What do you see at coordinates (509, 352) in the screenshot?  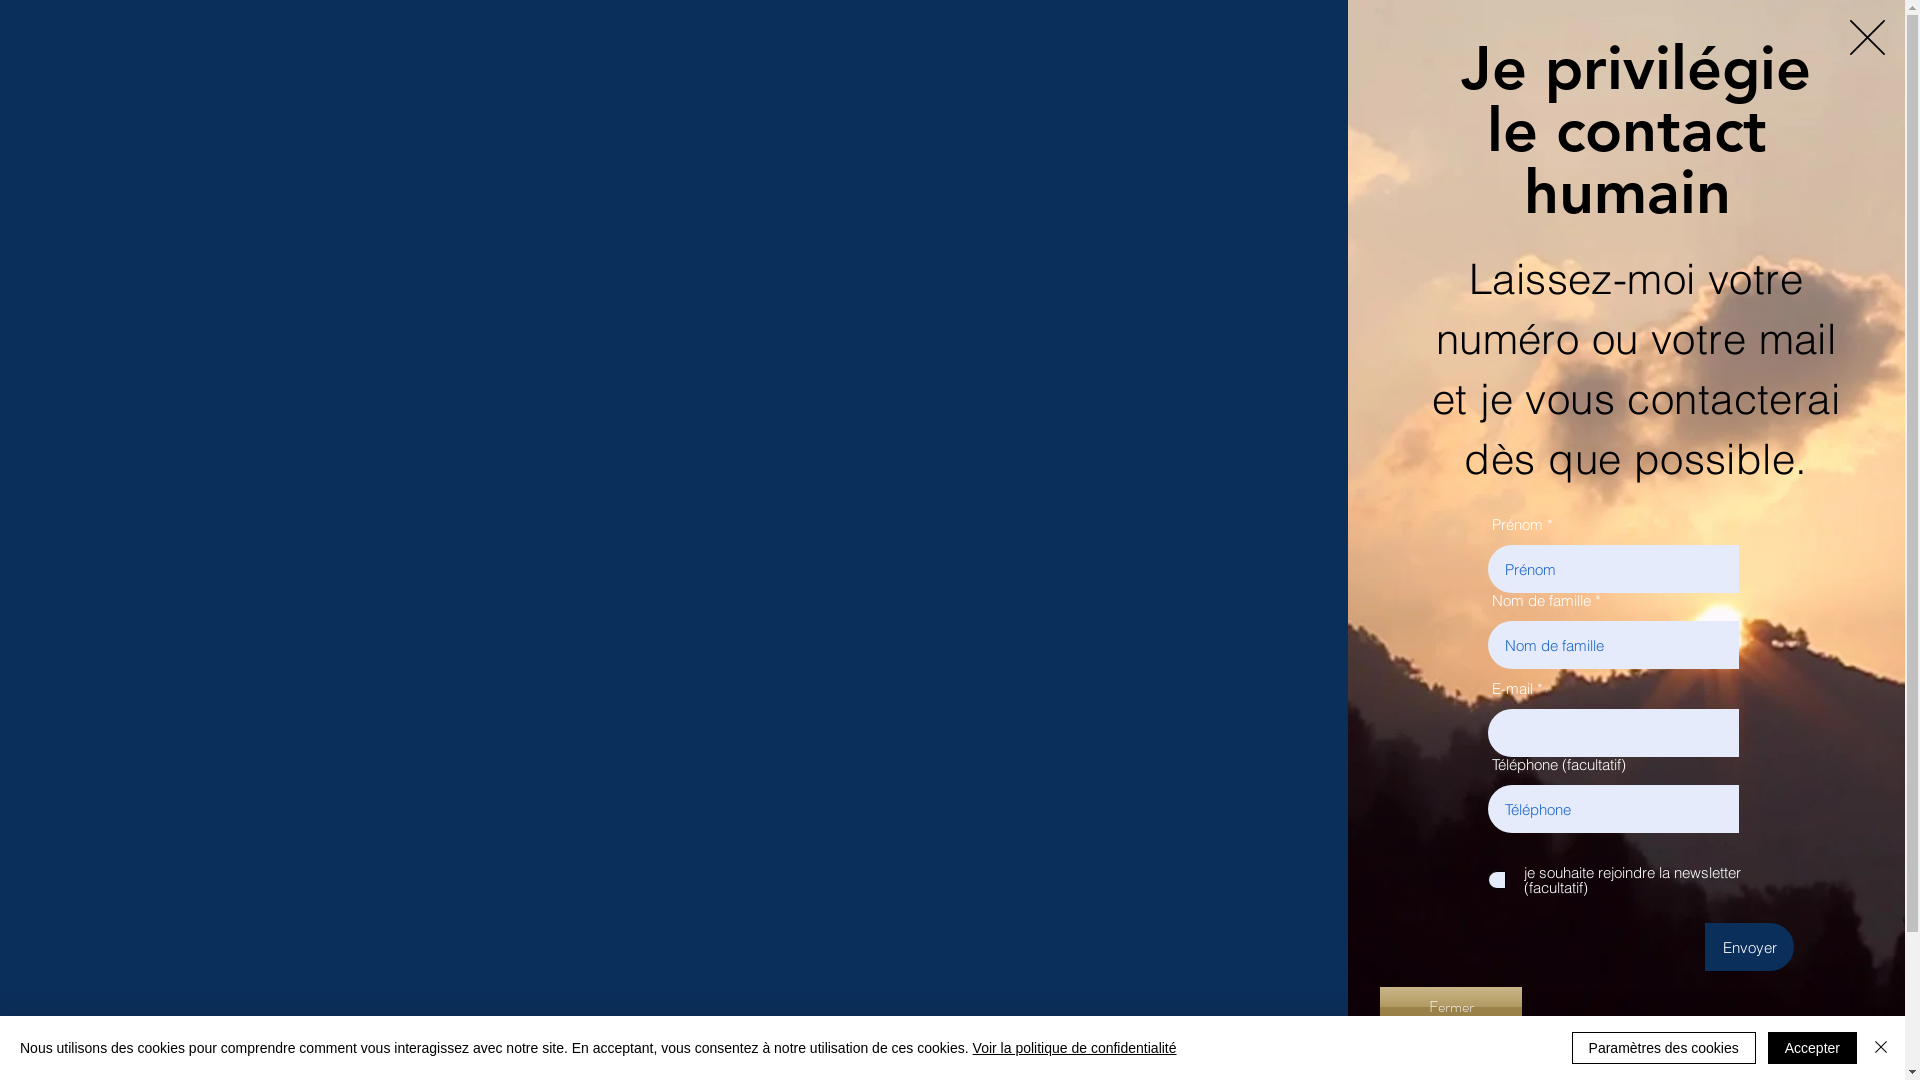 I see `Profil` at bounding box center [509, 352].